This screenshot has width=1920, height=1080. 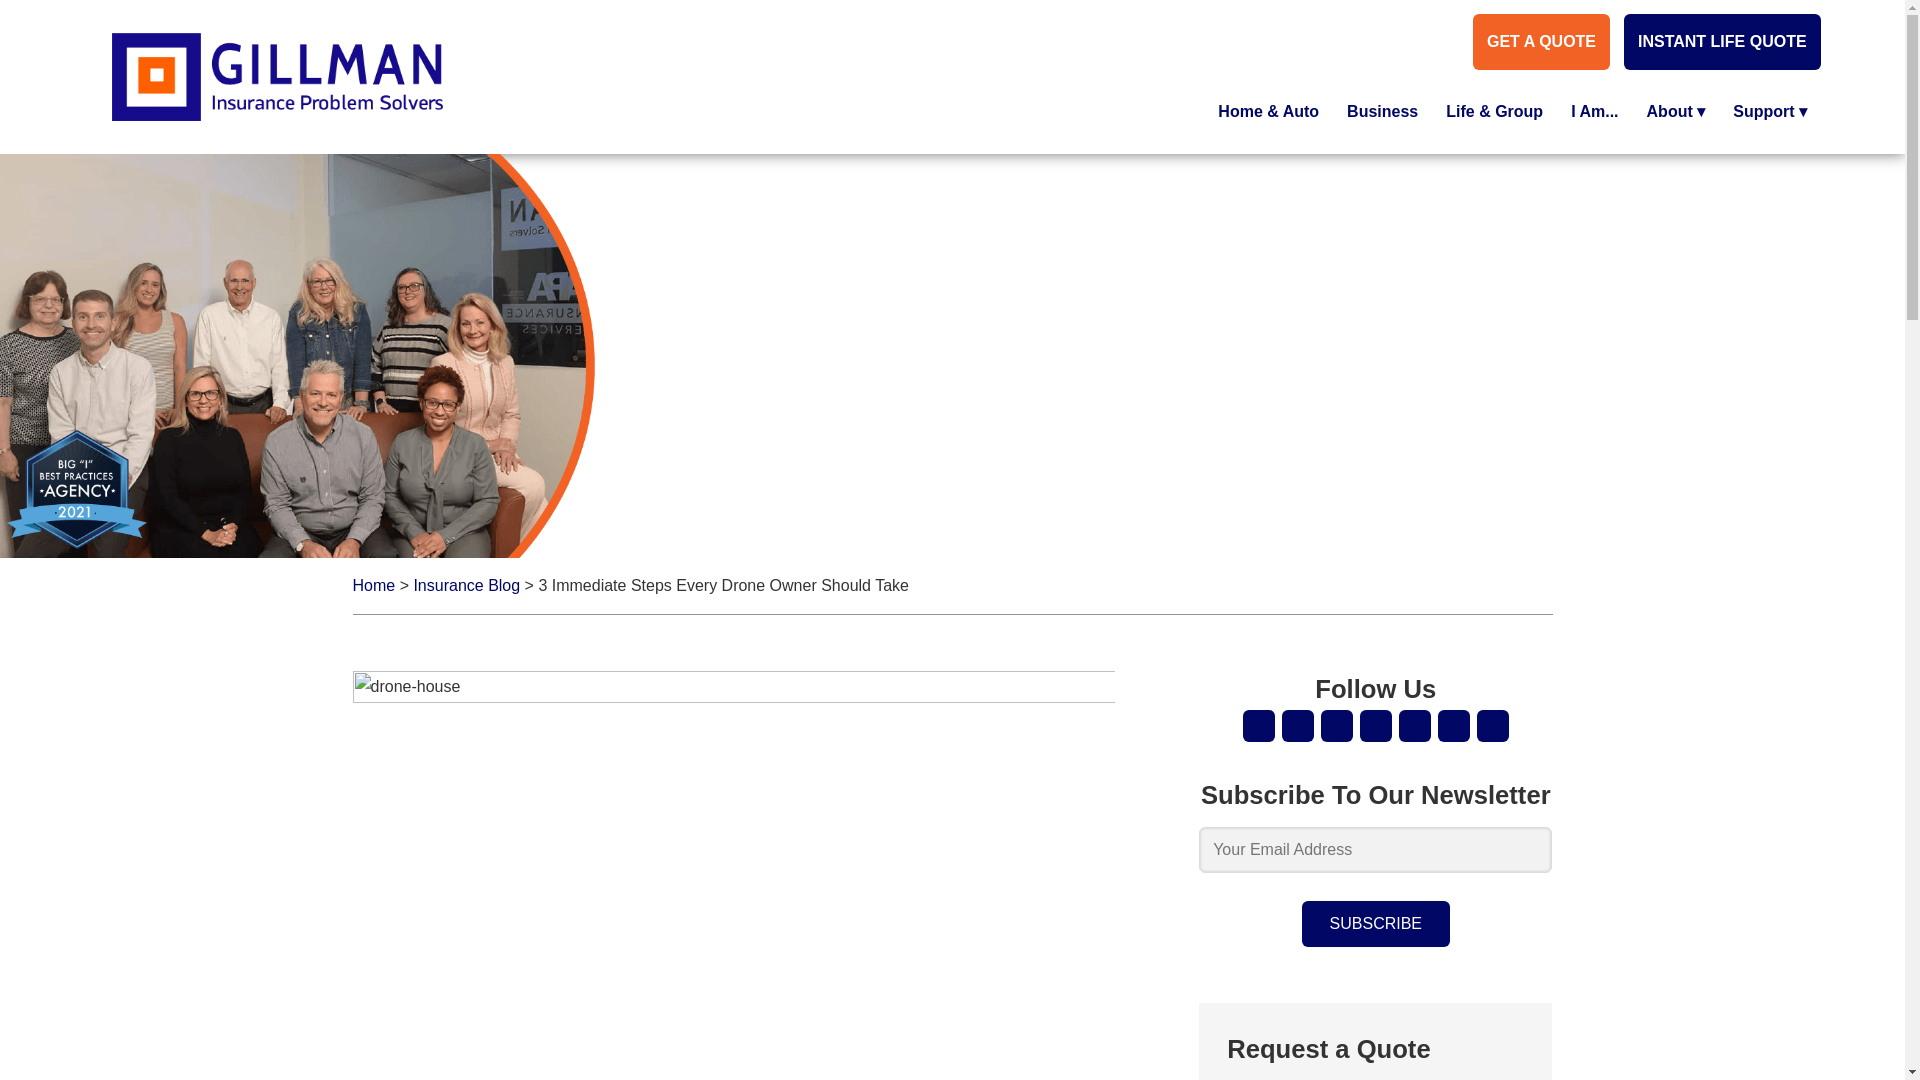 What do you see at coordinates (1454, 725) in the screenshot?
I see `YouTube` at bounding box center [1454, 725].